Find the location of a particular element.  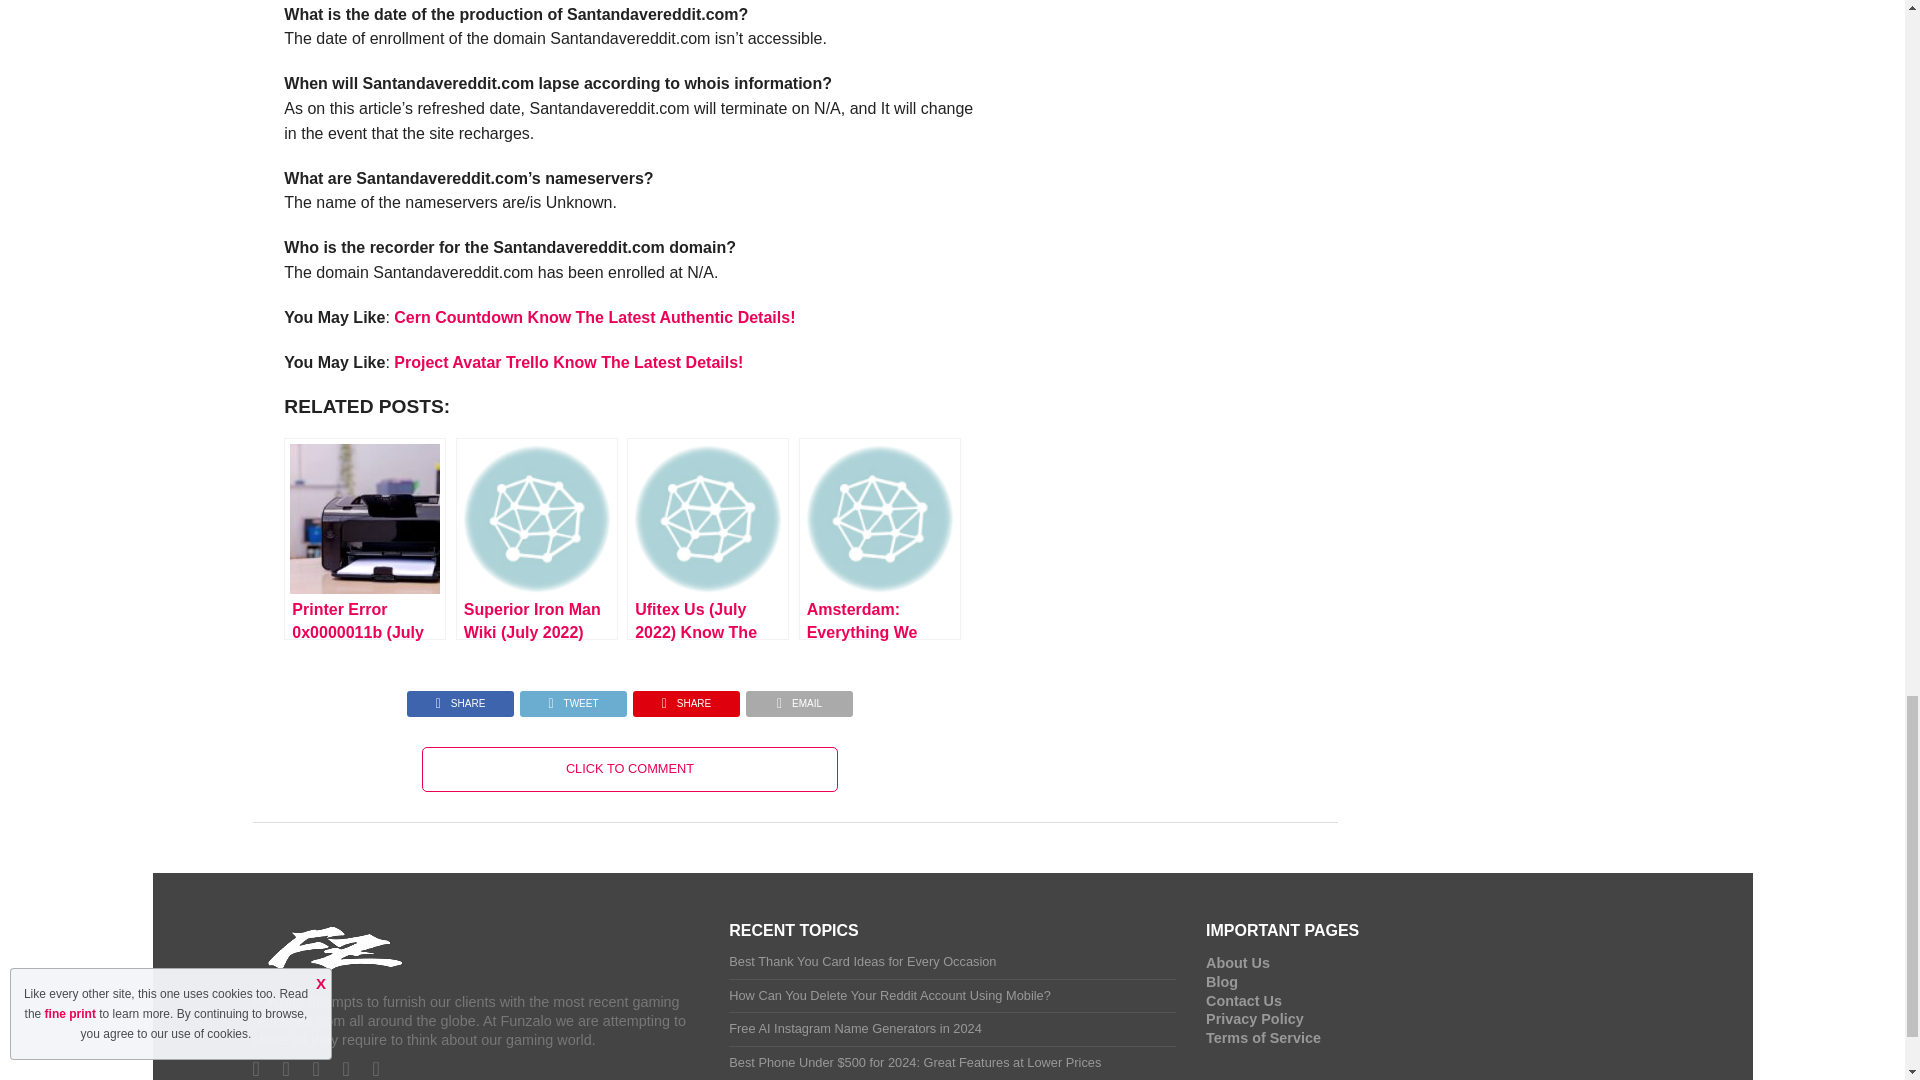

Project Avatar Trello Know The Latest Details! is located at coordinates (568, 362).